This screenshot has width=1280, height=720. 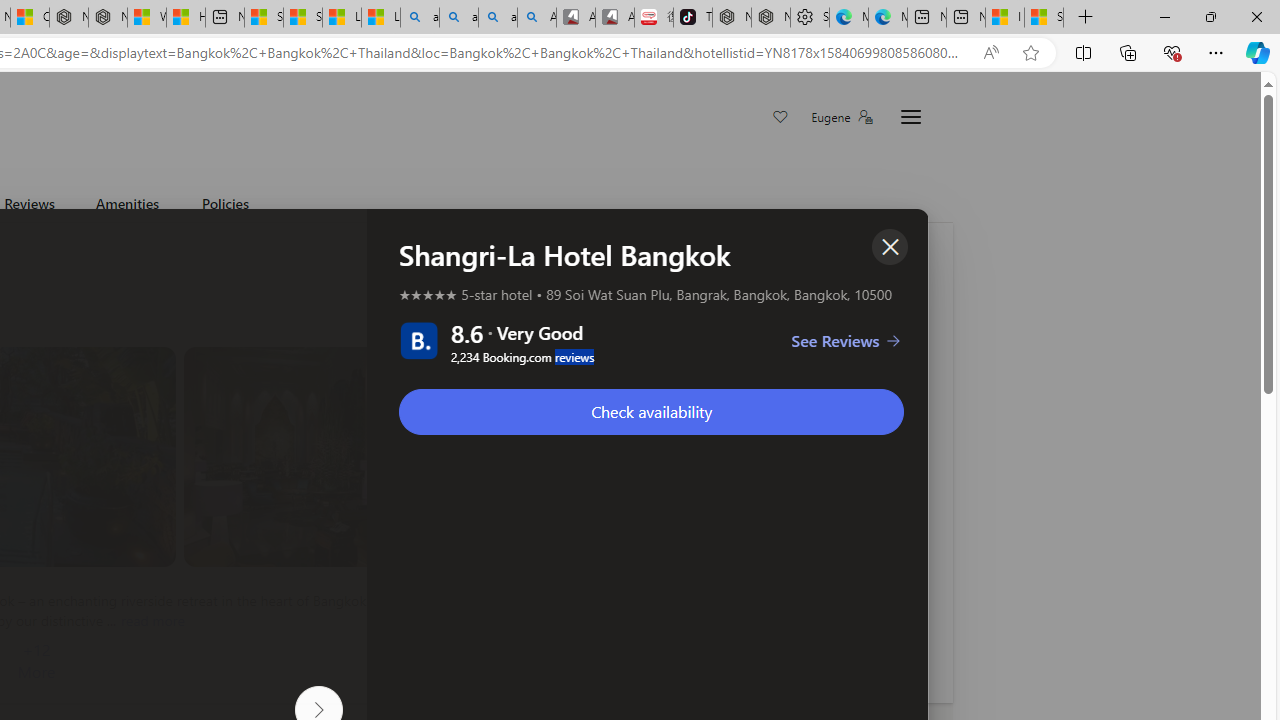 What do you see at coordinates (770, 18) in the screenshot?
I see `Nordace Siena Pro 15 Backpack` at bounding box center [770, 18].